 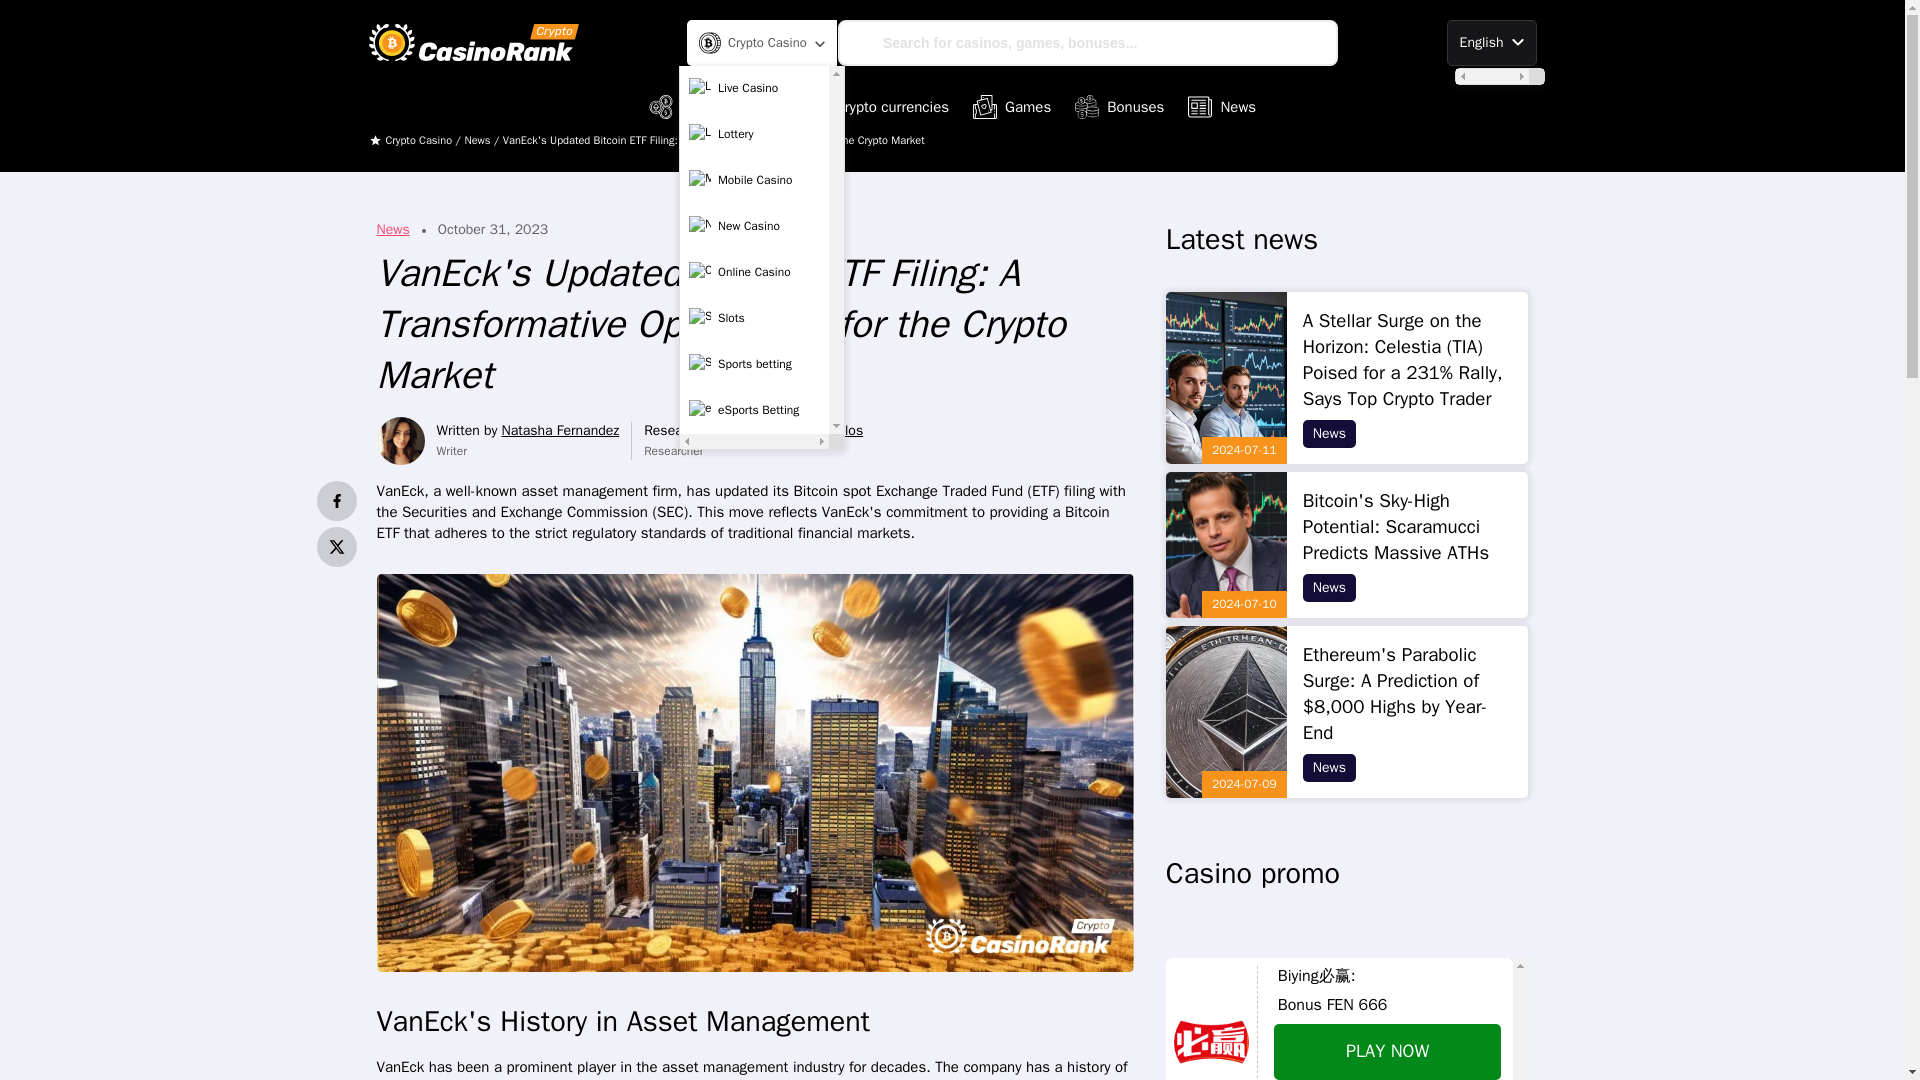 I want to click on Online Casino, so click(x=754, y=272).